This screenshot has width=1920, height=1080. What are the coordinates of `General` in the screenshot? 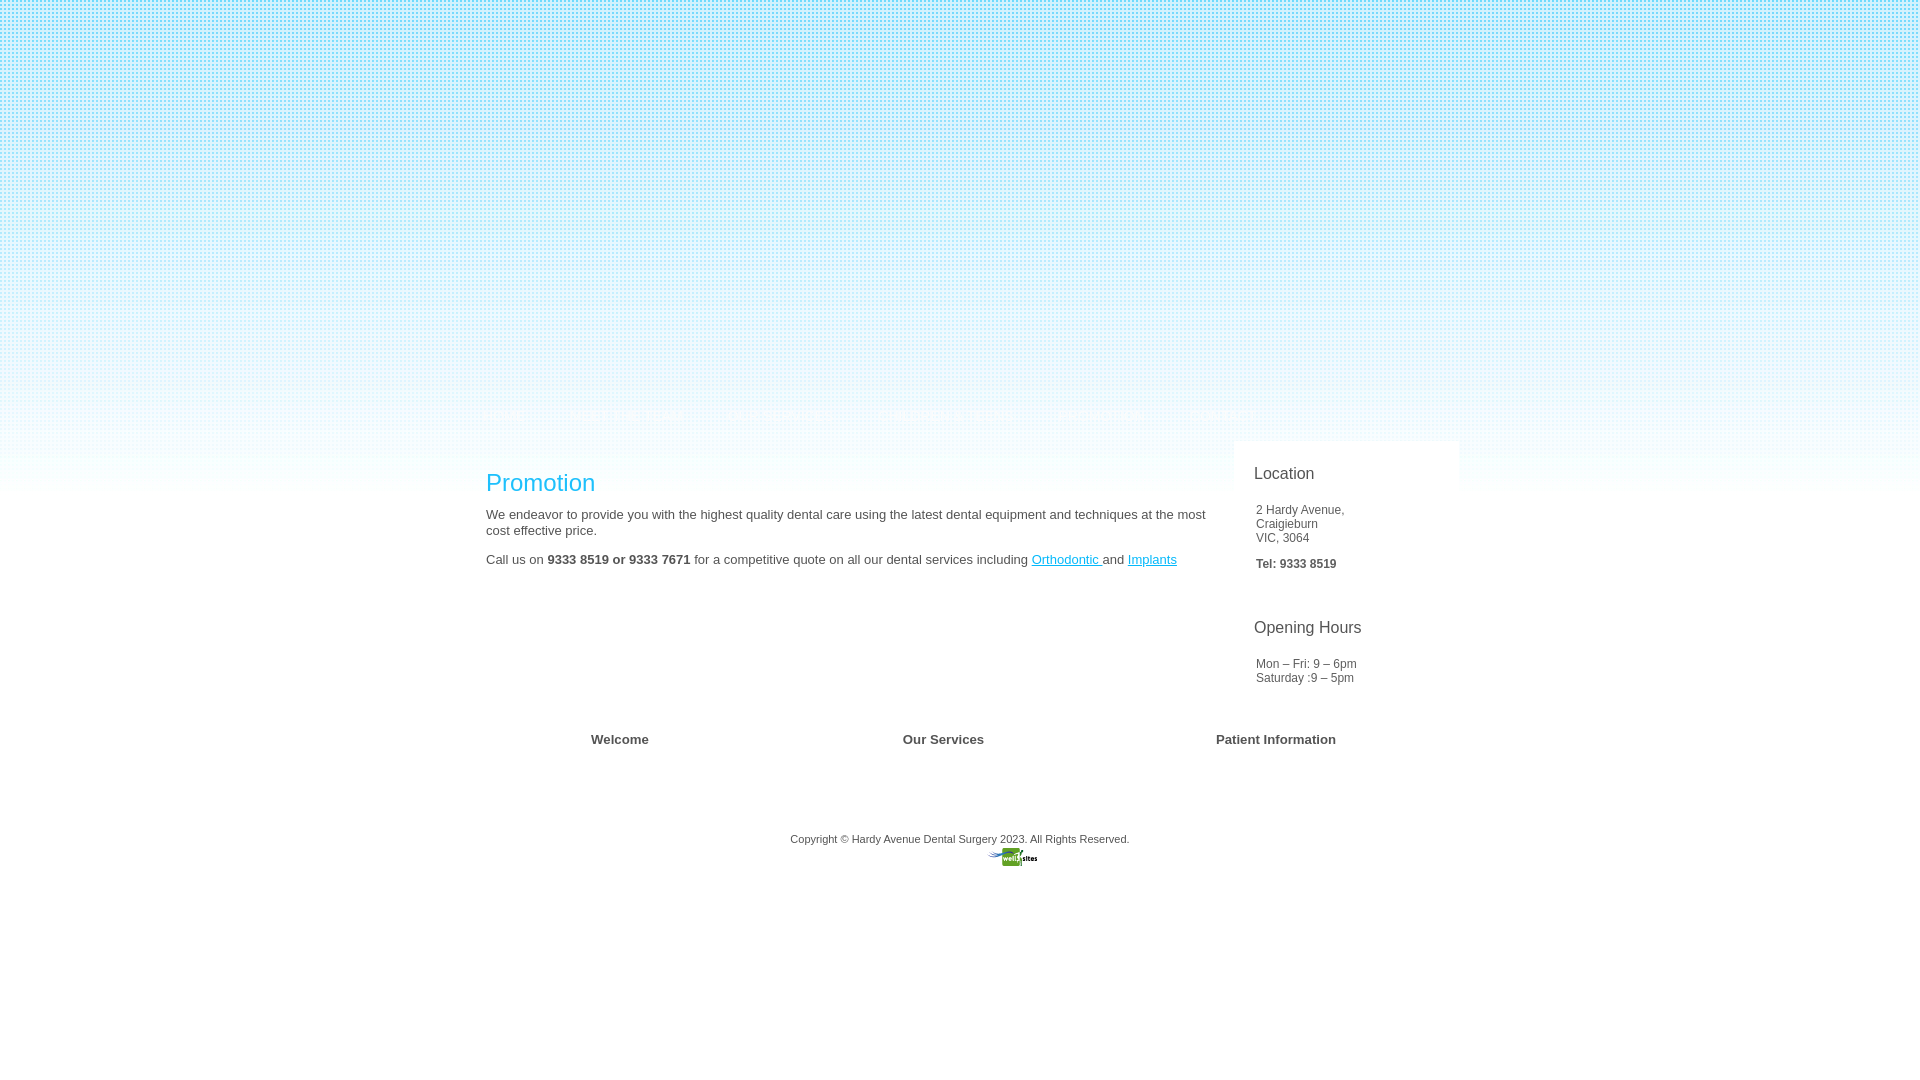 It's located at (922, 756).